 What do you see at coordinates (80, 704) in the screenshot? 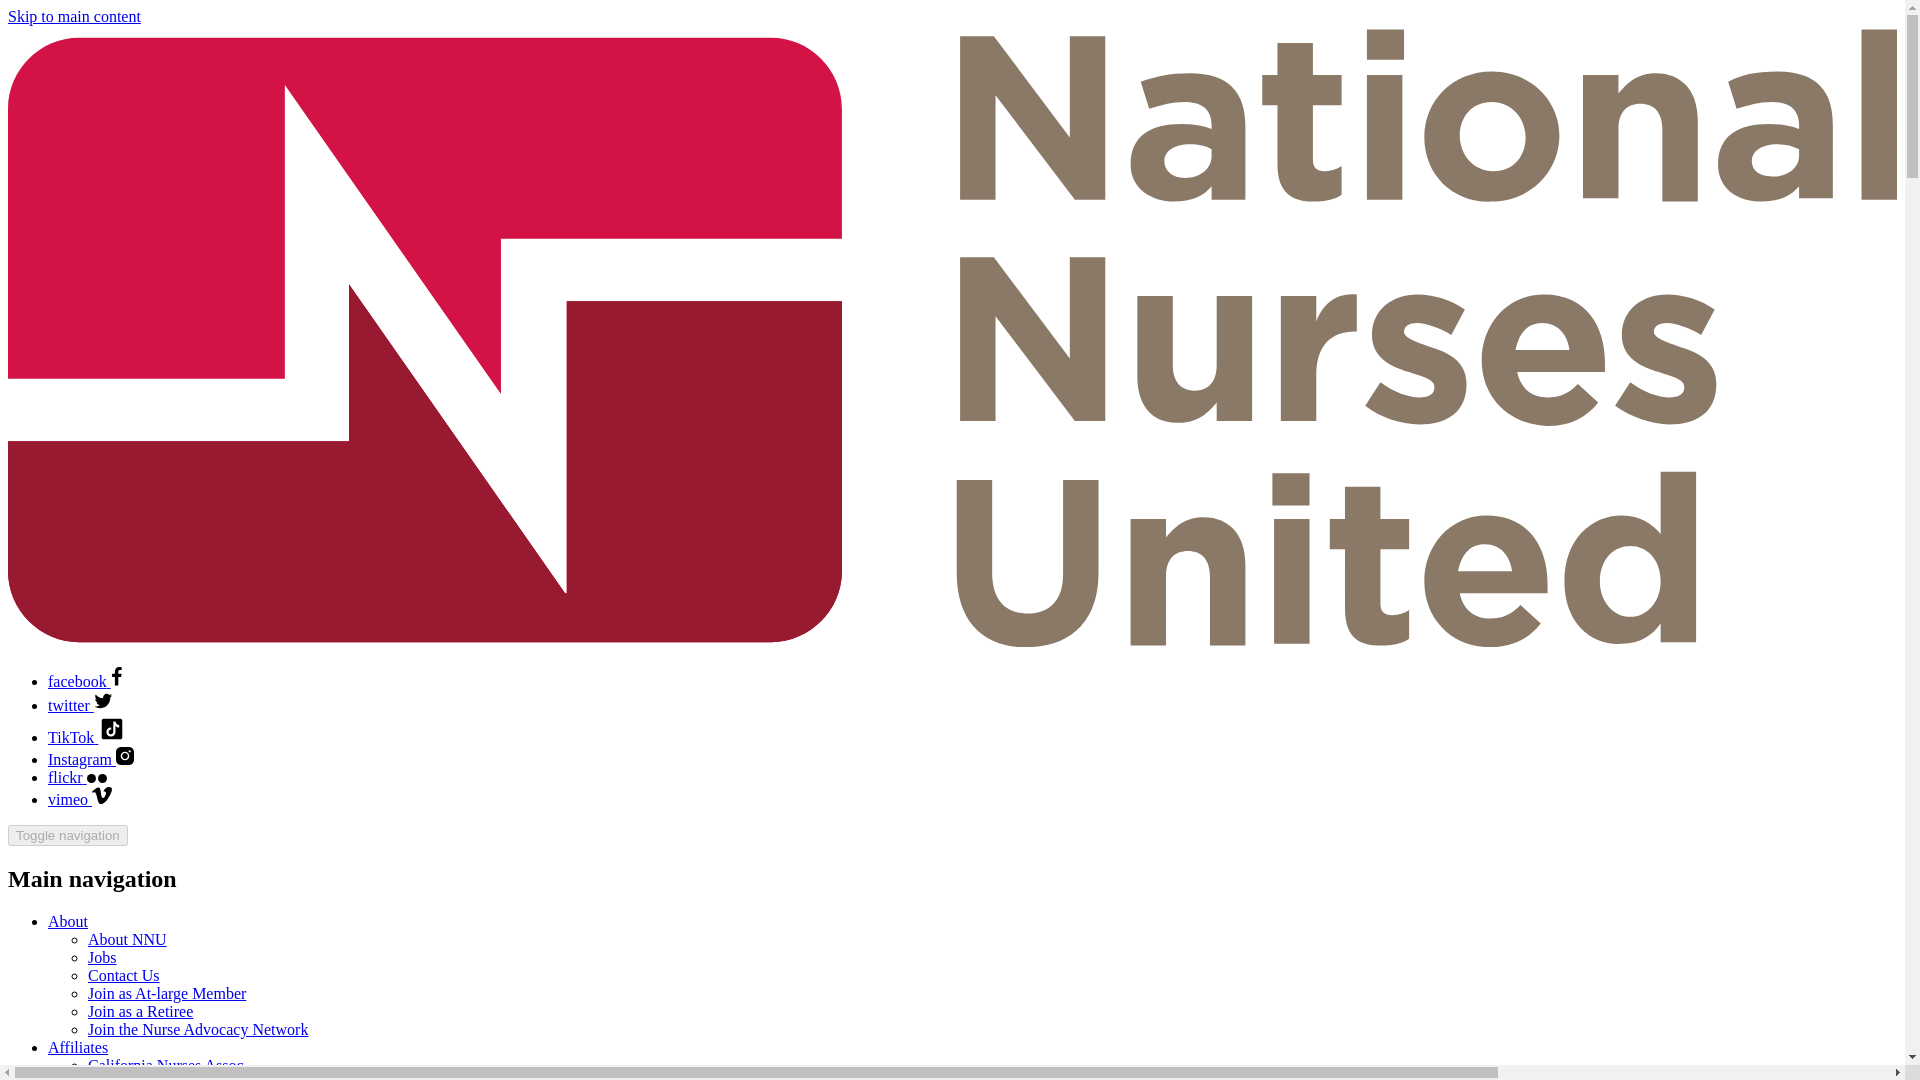
I see `NNU Twitter` at bounding box center [80, 704].